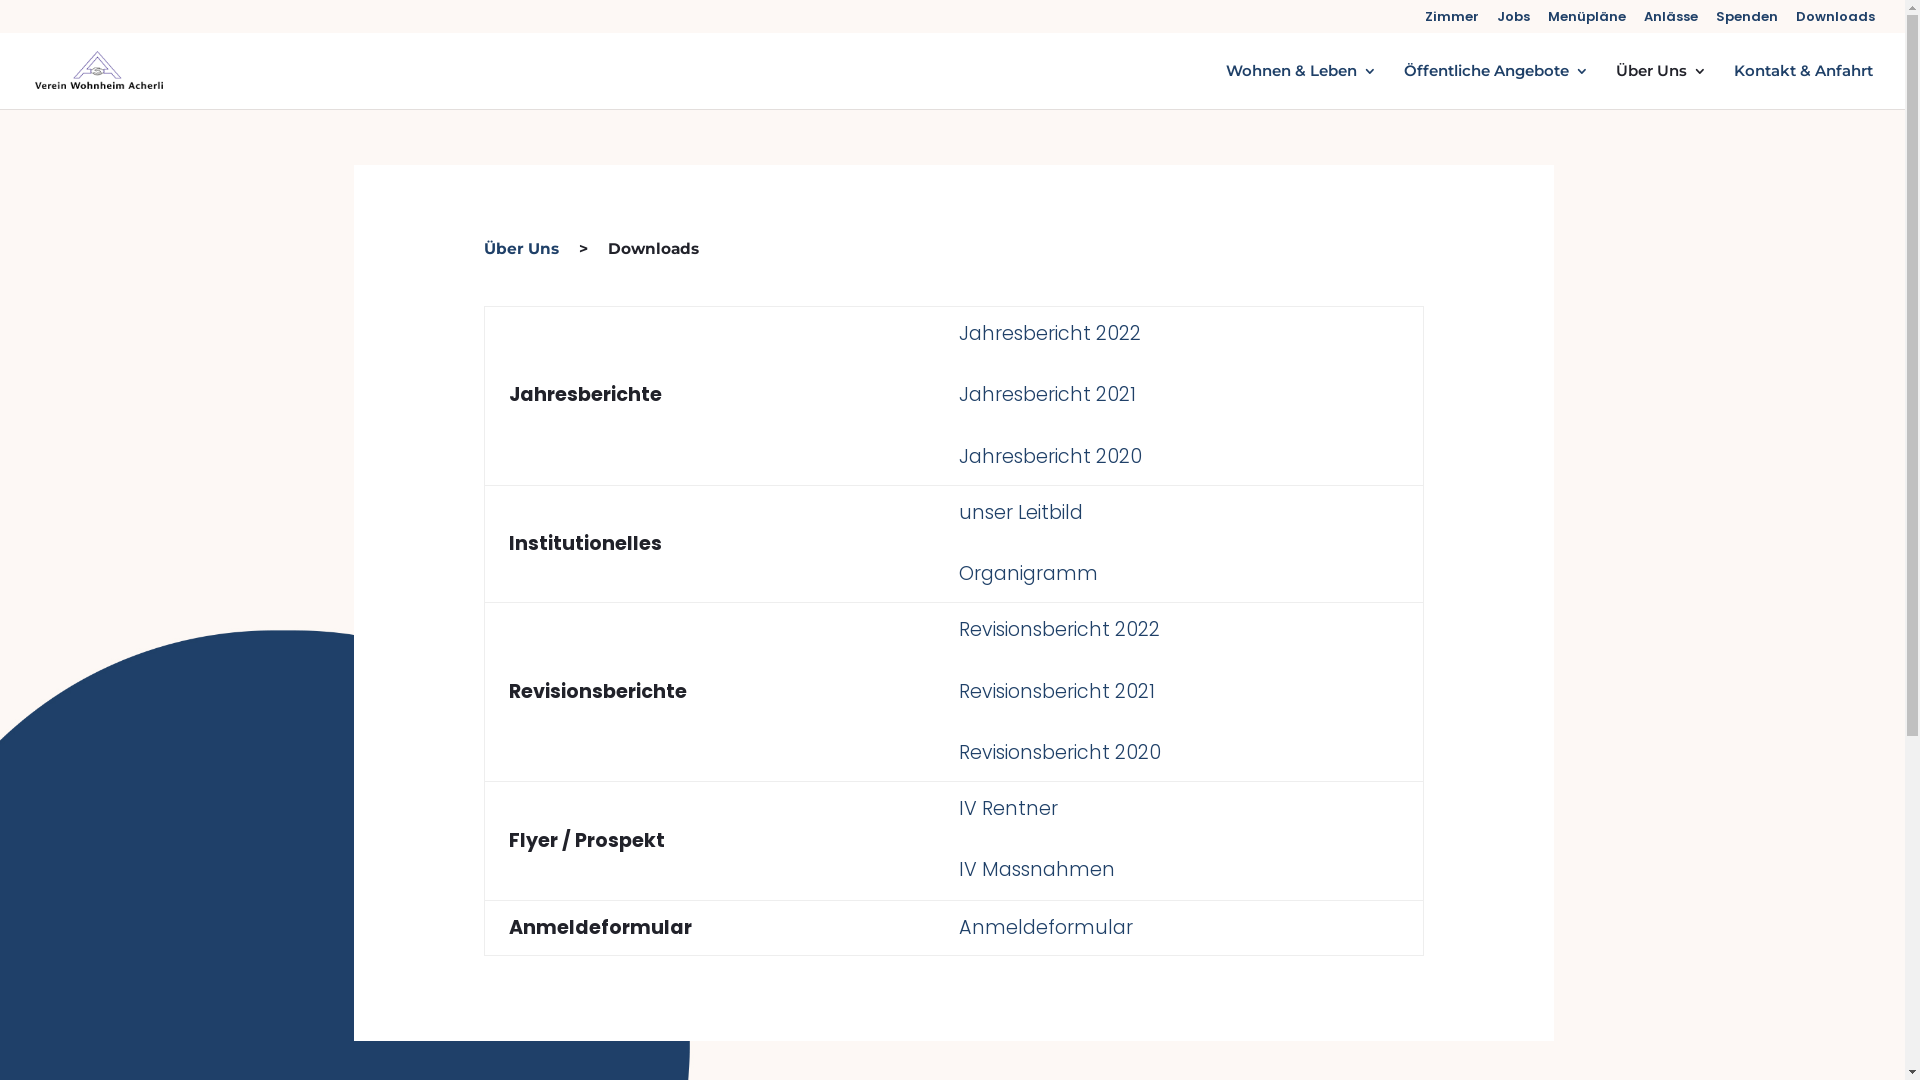  What do you see at coordinates (1037, 869) in the screenshot?
I see `IV Massnahmen` at bounding box center [1037, 869].